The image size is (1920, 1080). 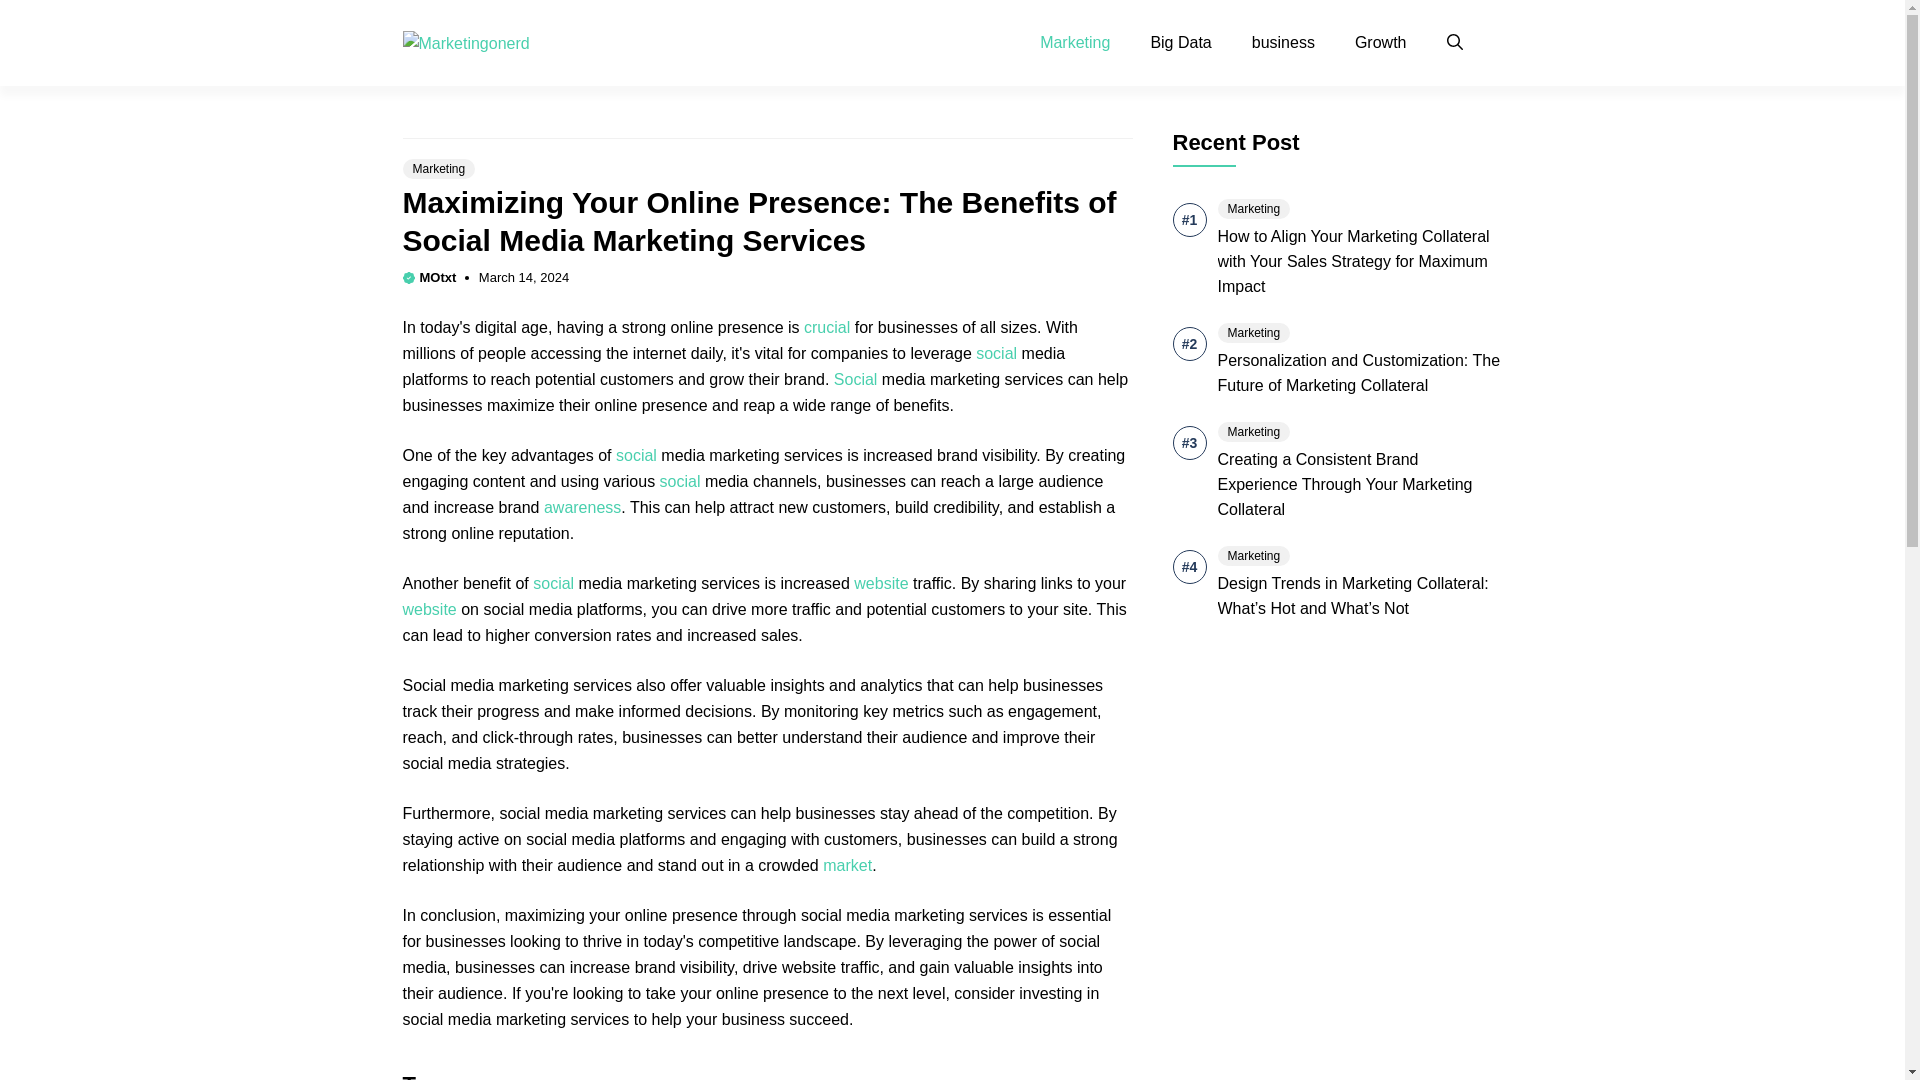 What do you see at coordinates (582, 507) in the screenshot?
I see `Posts tagged with Awareness` at bounding box center [582, 507].